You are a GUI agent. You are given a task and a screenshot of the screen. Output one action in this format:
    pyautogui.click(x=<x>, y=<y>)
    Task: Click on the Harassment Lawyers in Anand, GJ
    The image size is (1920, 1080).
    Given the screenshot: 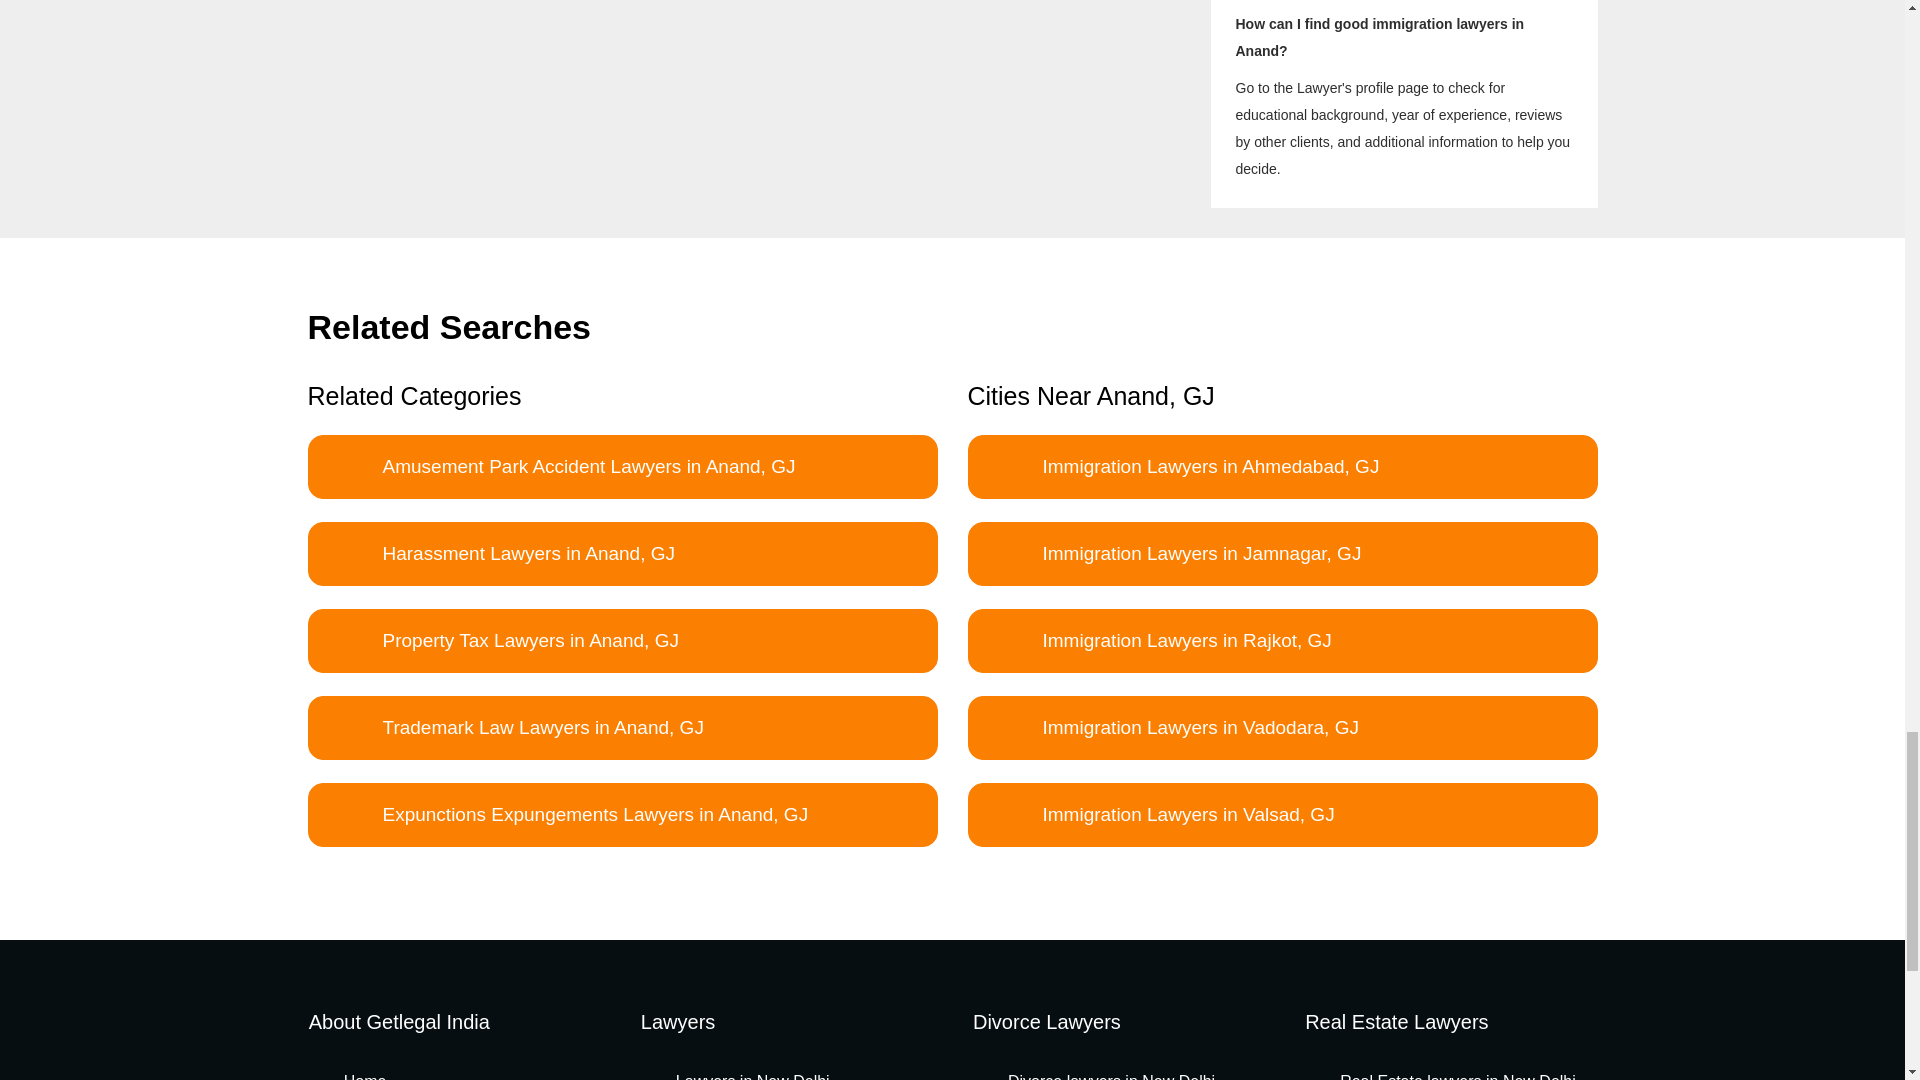 What is the action you would take?
    pyautogui.click(x=622, y=554)
    